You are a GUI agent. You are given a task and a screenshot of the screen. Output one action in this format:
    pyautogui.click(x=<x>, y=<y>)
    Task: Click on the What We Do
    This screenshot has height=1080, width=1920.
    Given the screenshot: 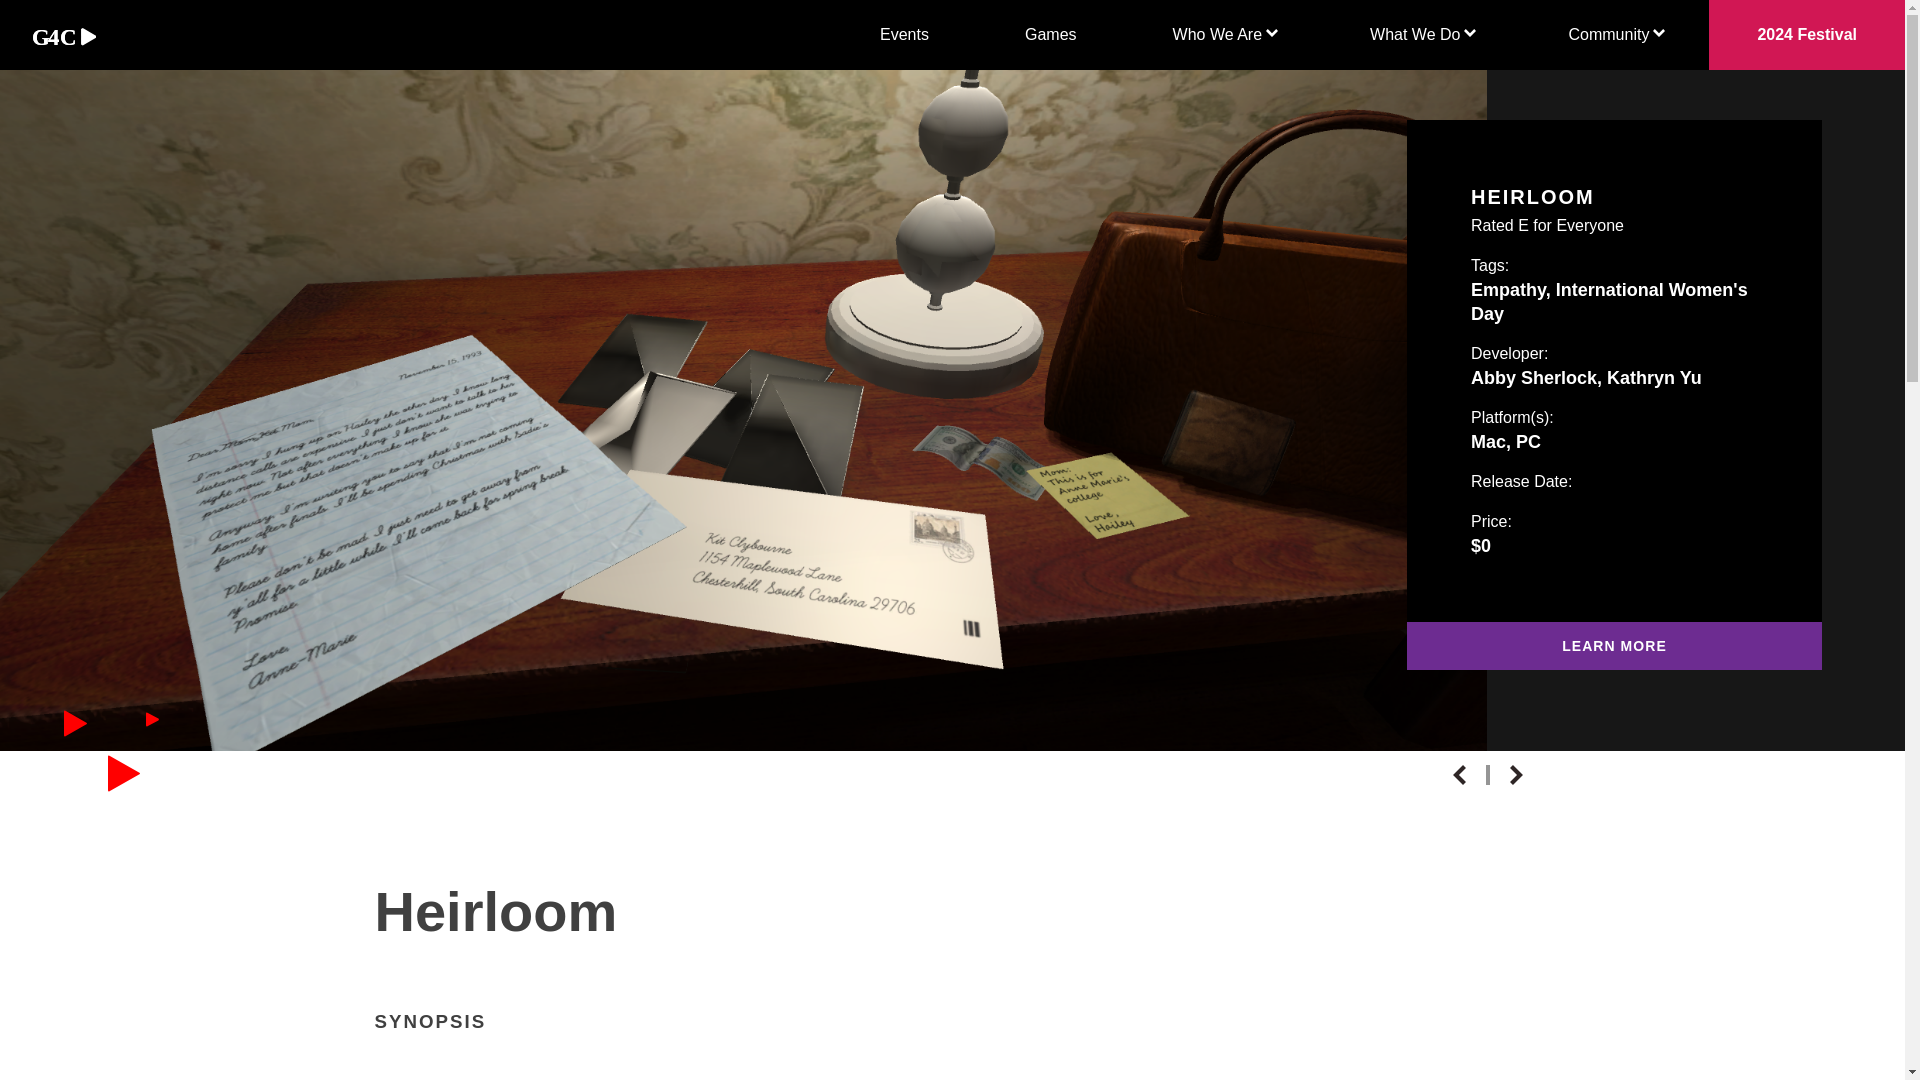 What is the action you would take?
    pyautogui.click(x=1421, y=35)
    